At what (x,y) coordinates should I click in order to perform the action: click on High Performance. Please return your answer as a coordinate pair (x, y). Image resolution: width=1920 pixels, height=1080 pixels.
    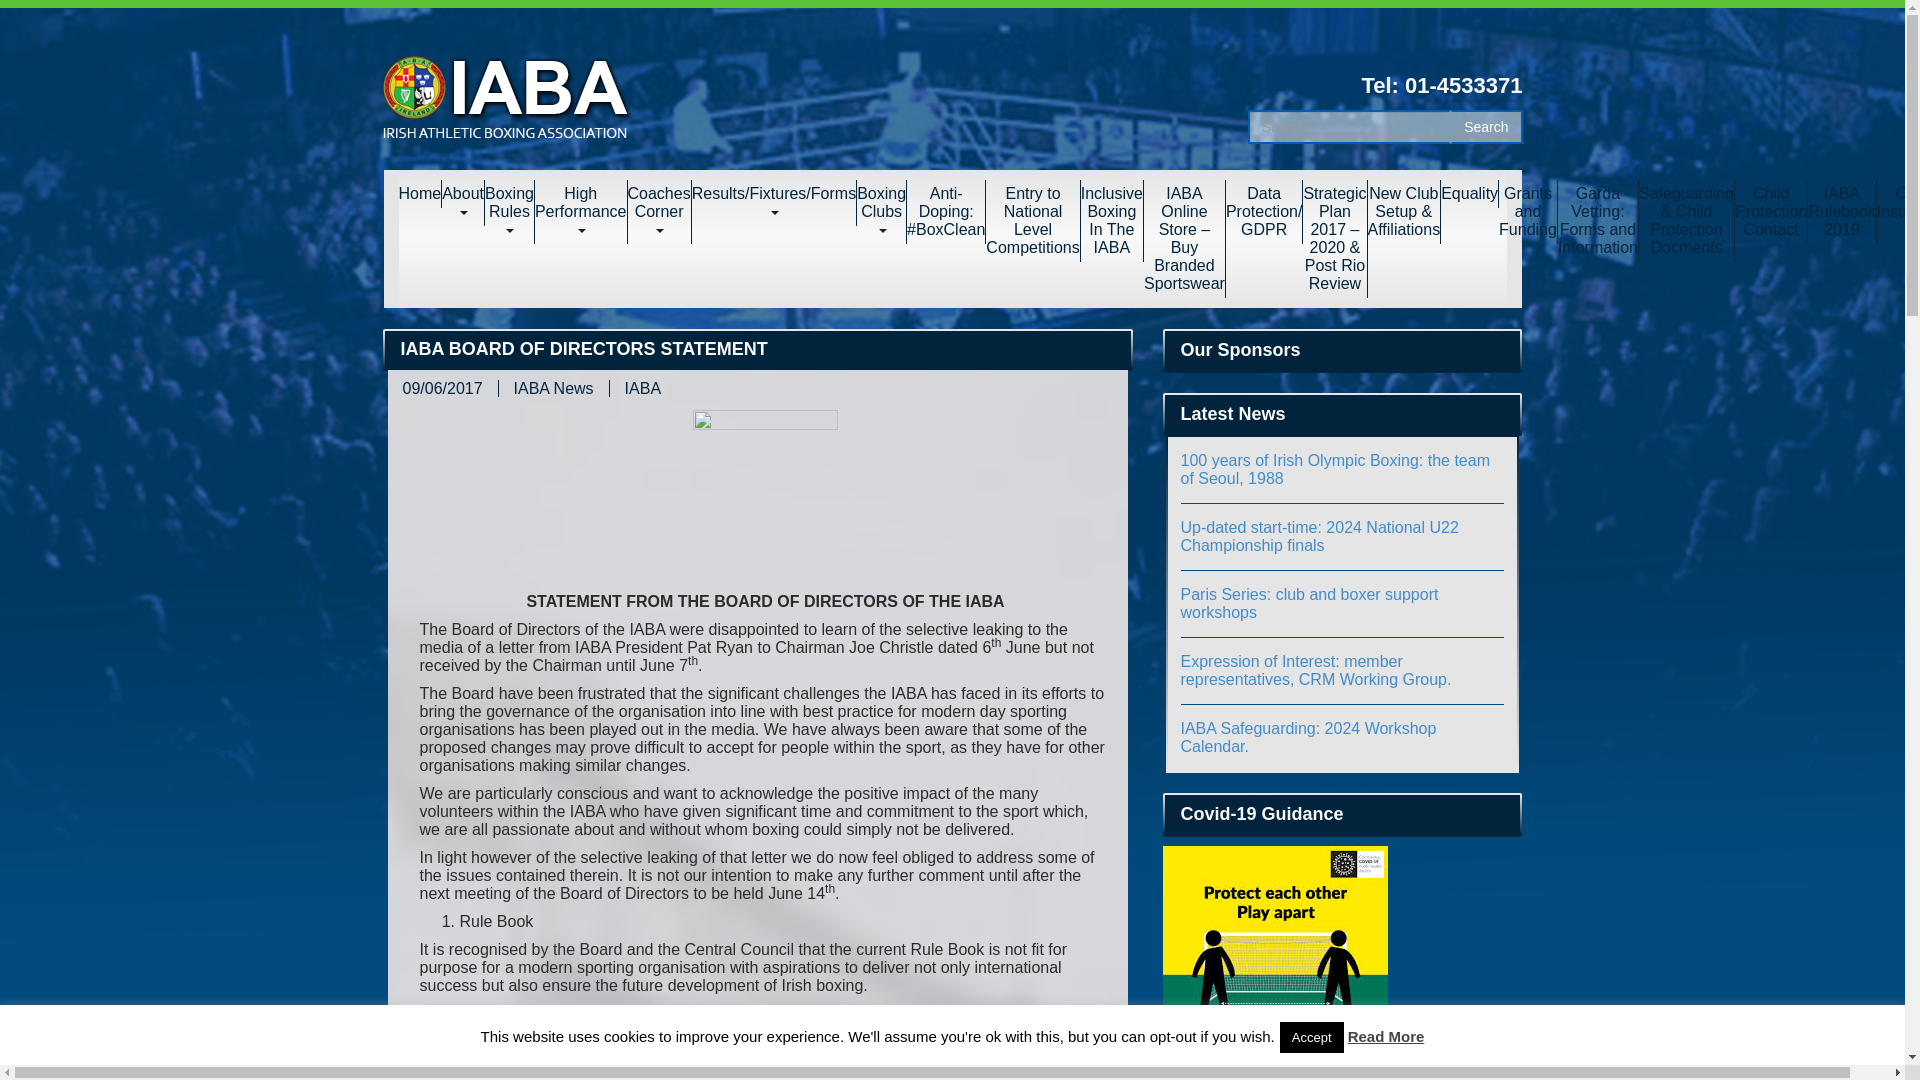
    Looking at the image, I should click on (581, 212).